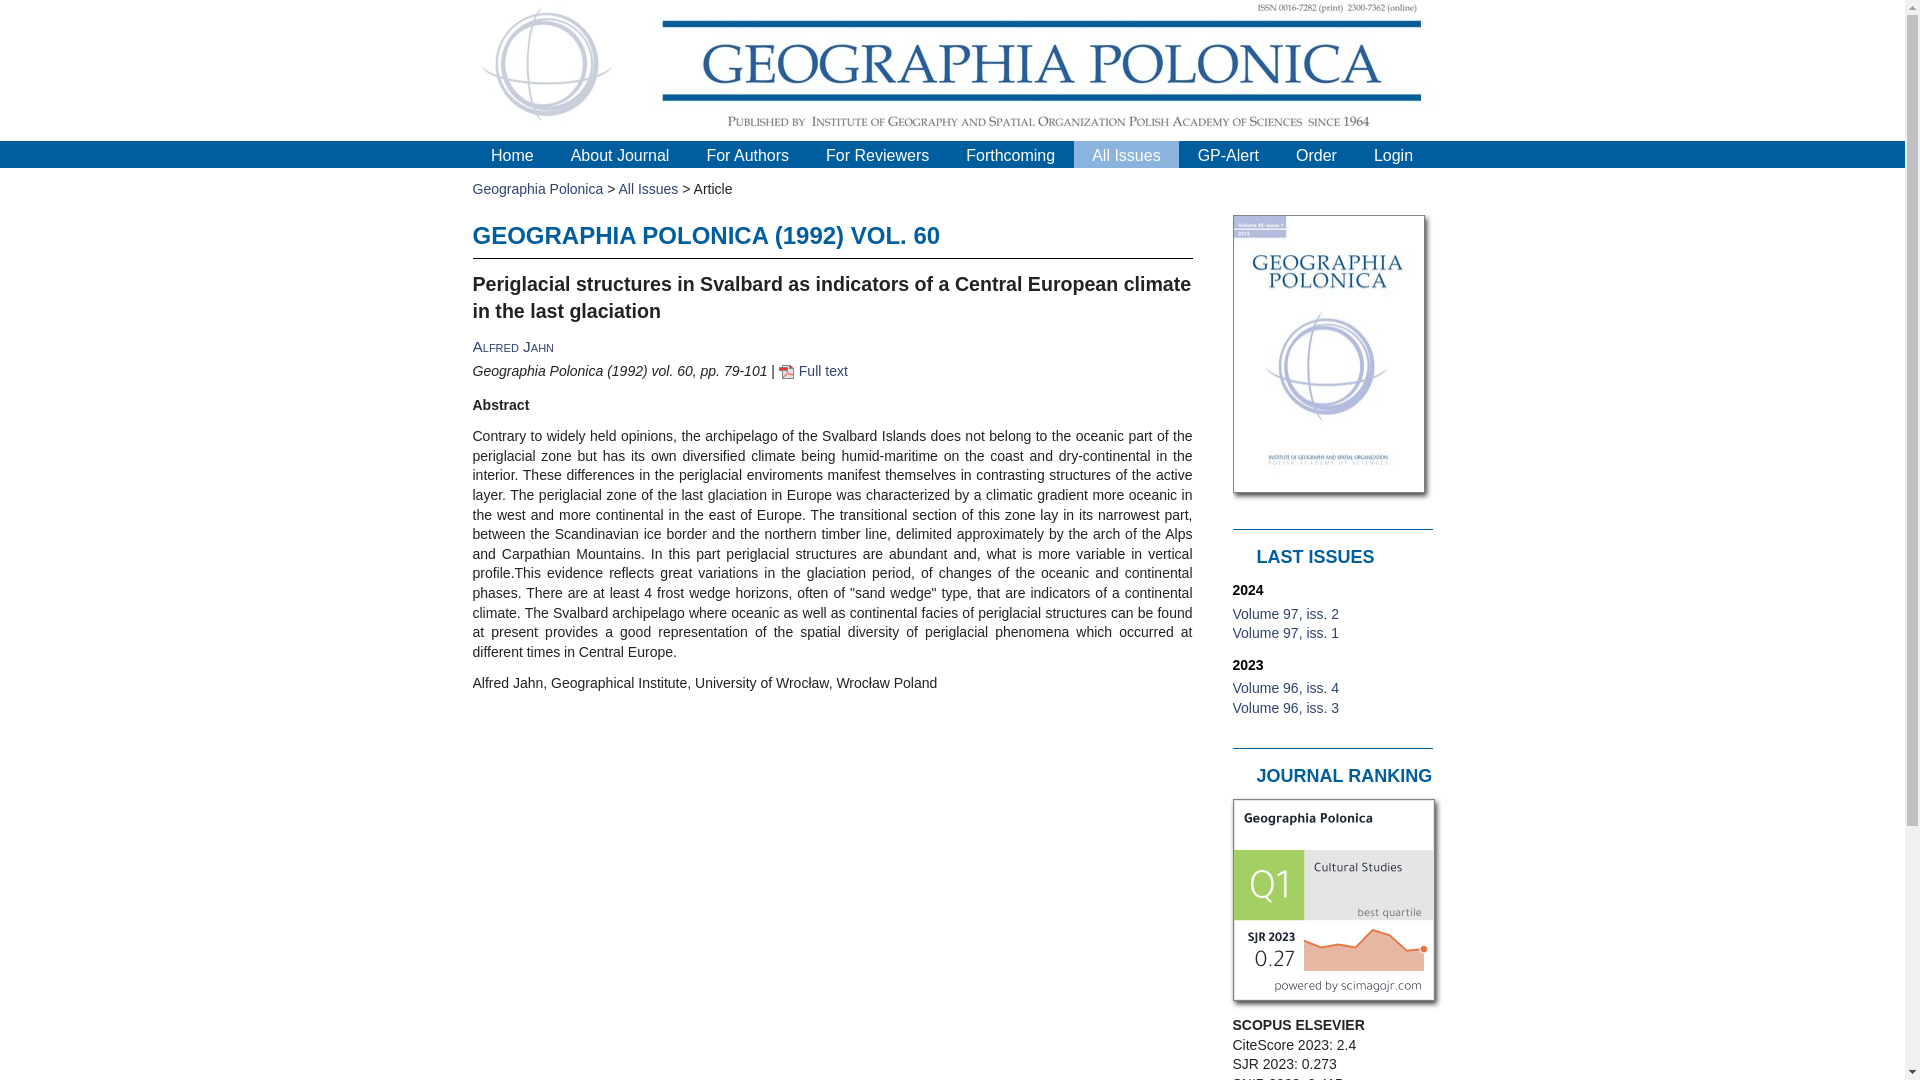  I want to click on For Authors, so click(748, 155).